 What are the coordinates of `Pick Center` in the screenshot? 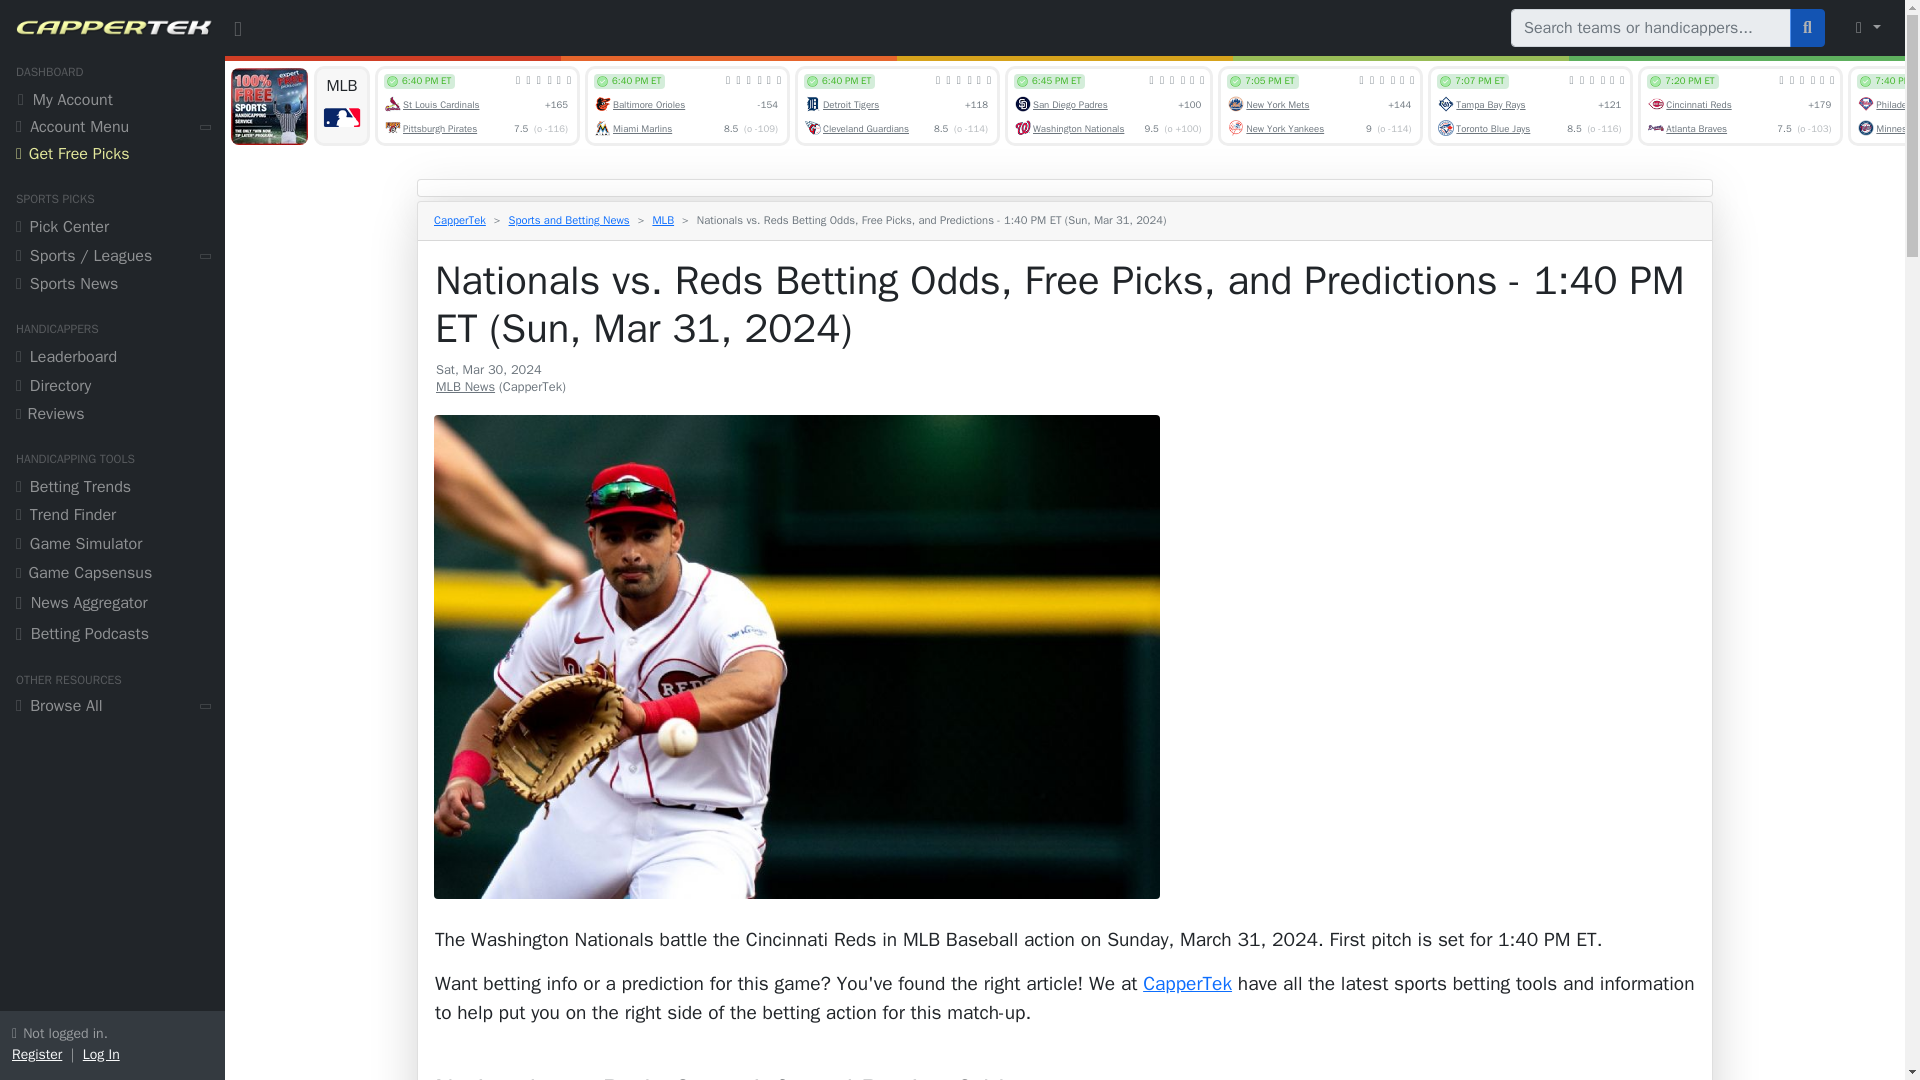 It's located at (112, 229).